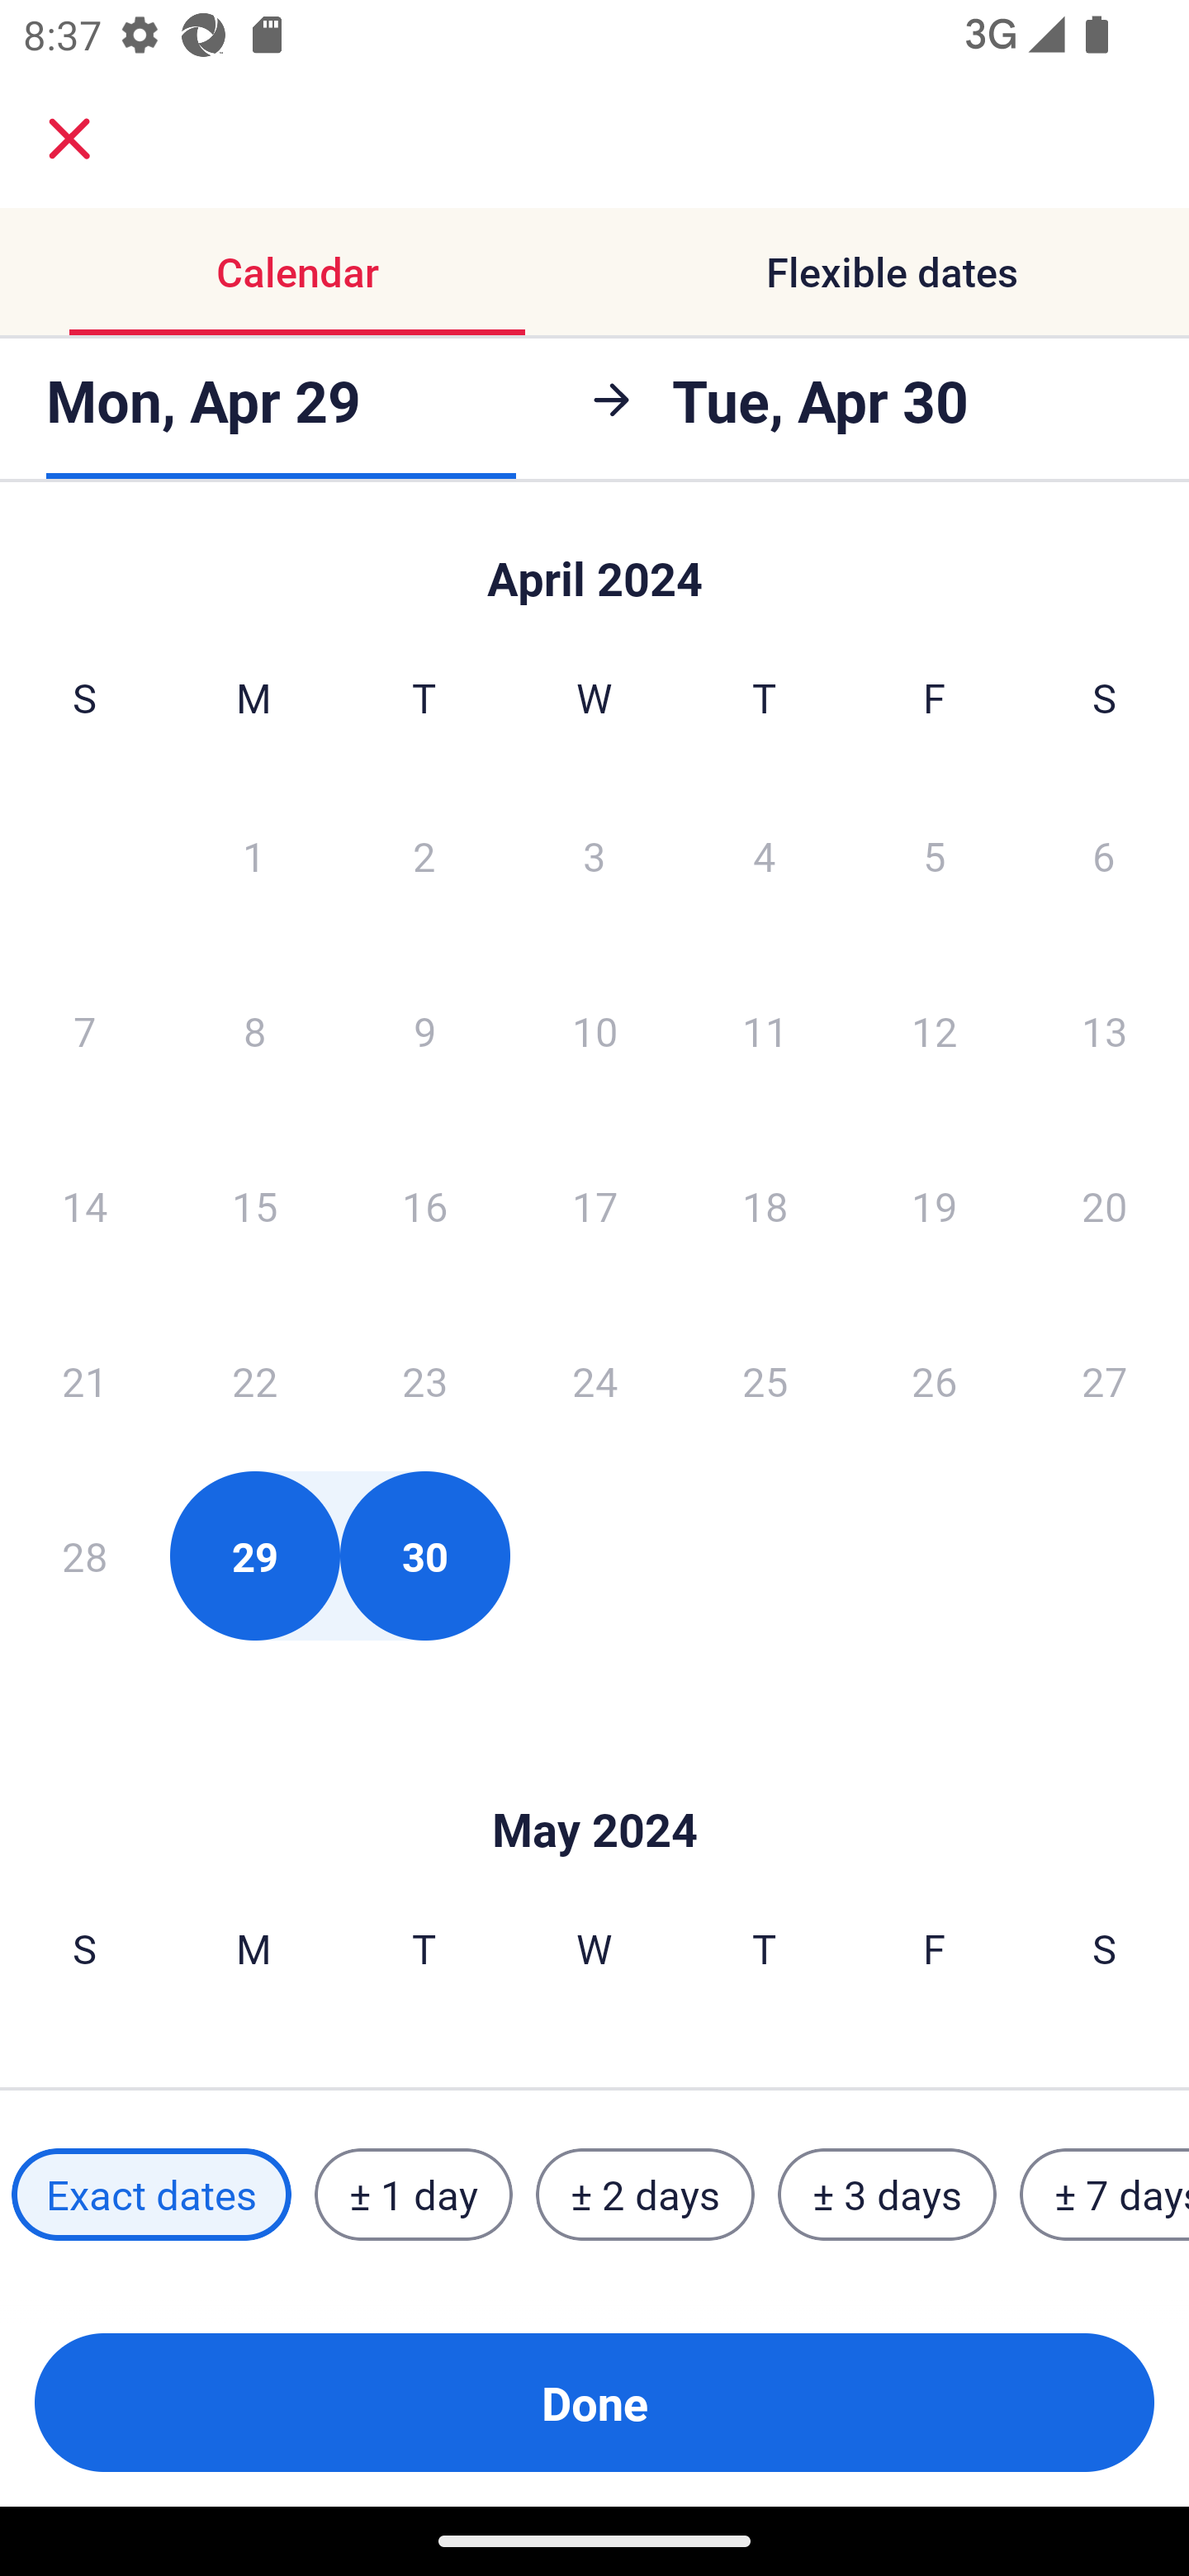 This screenshot has width=1189, height=2576. What do you see at coordinates (84, 1380) in the screenshot?
I see `21 Sunday, April 21, 2024` at bounding box center [84, 1380].